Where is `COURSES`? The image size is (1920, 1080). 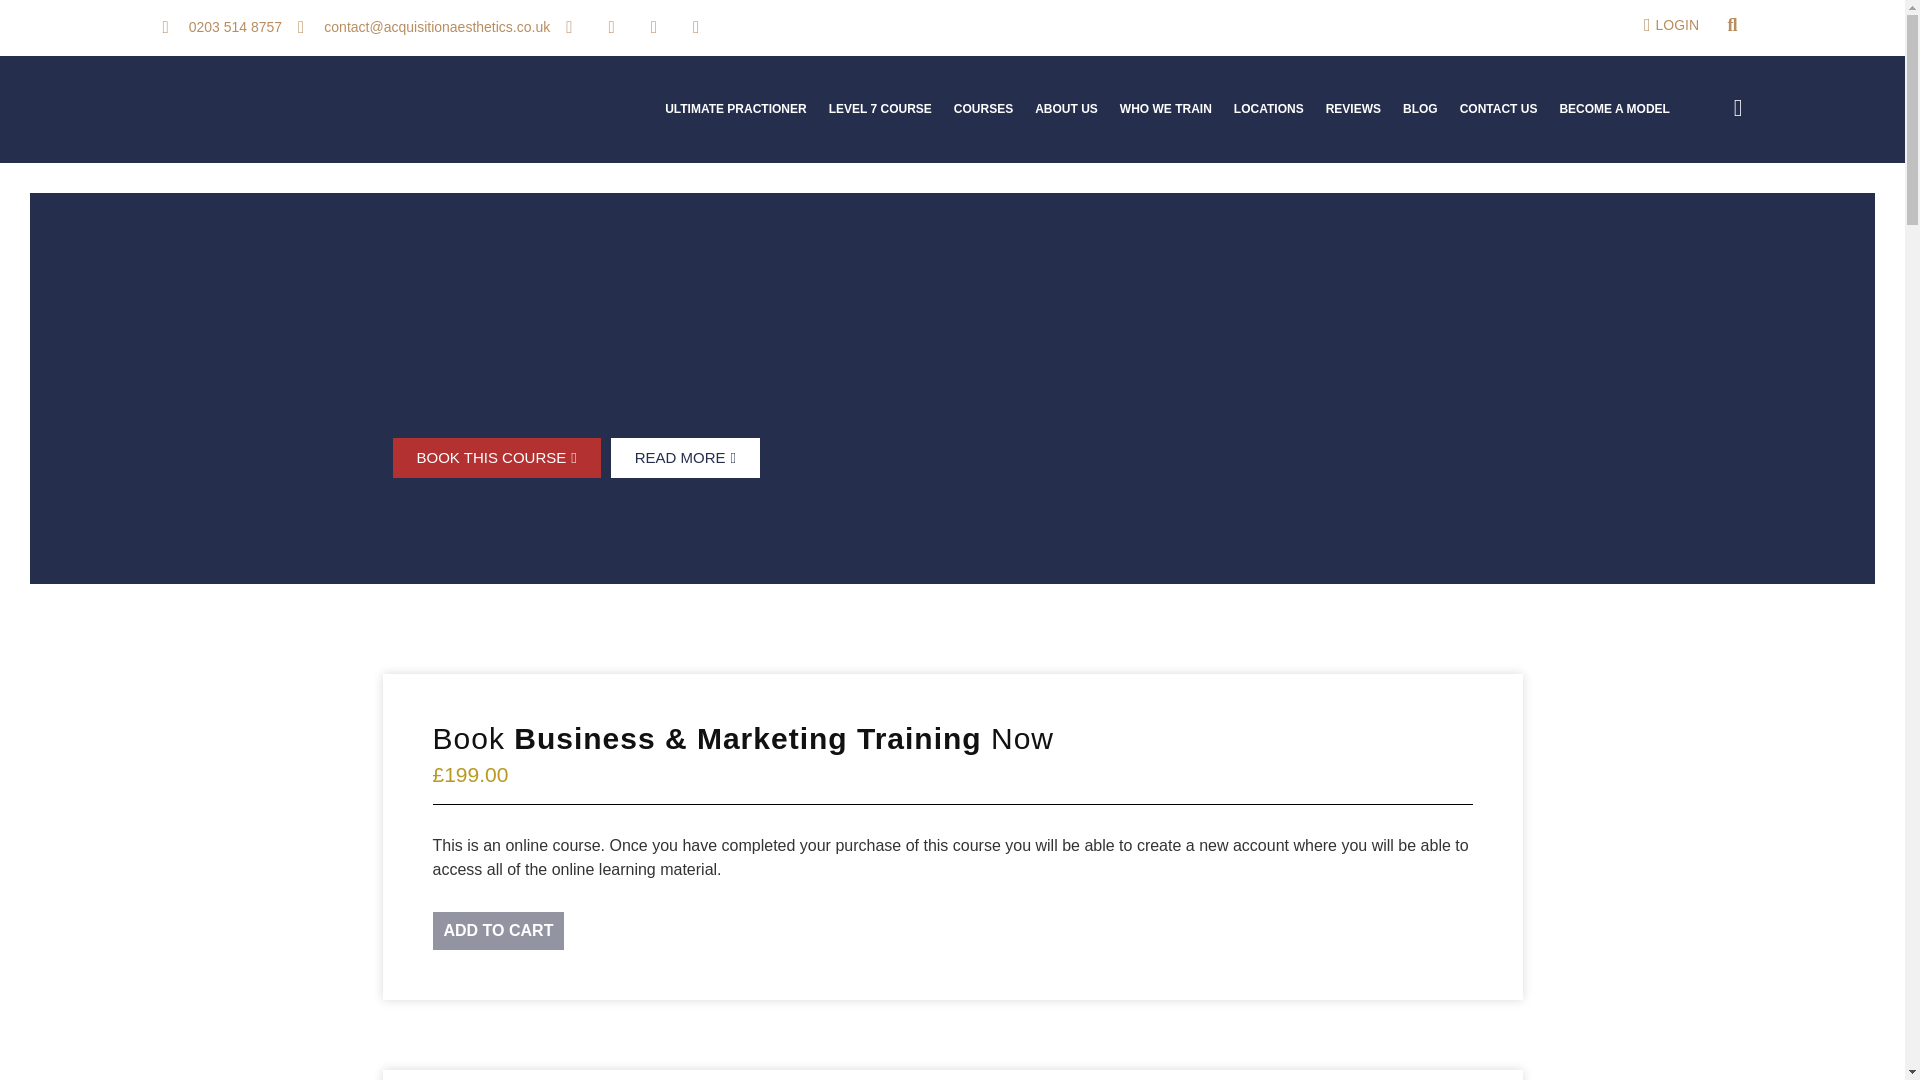
COURSES is located at coordinates (982, 109).